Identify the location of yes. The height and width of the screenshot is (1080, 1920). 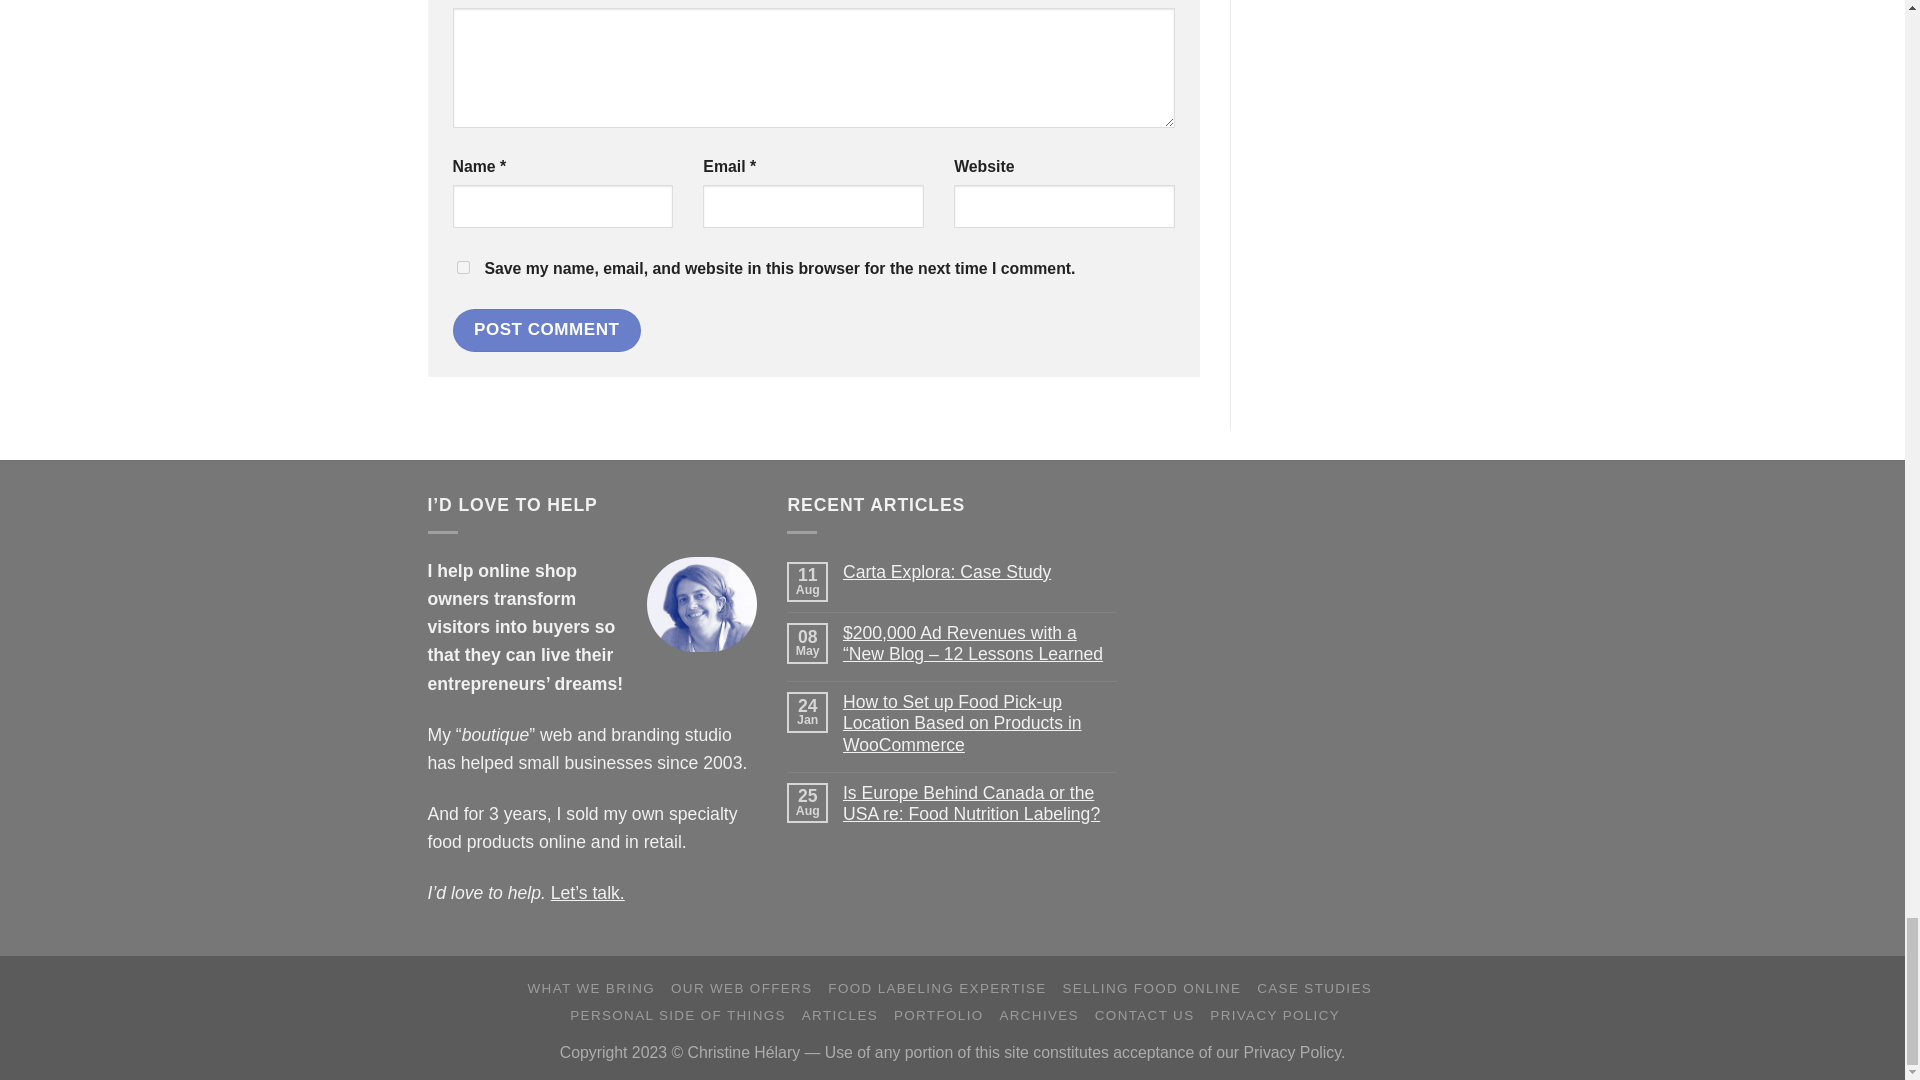
(462, 268).